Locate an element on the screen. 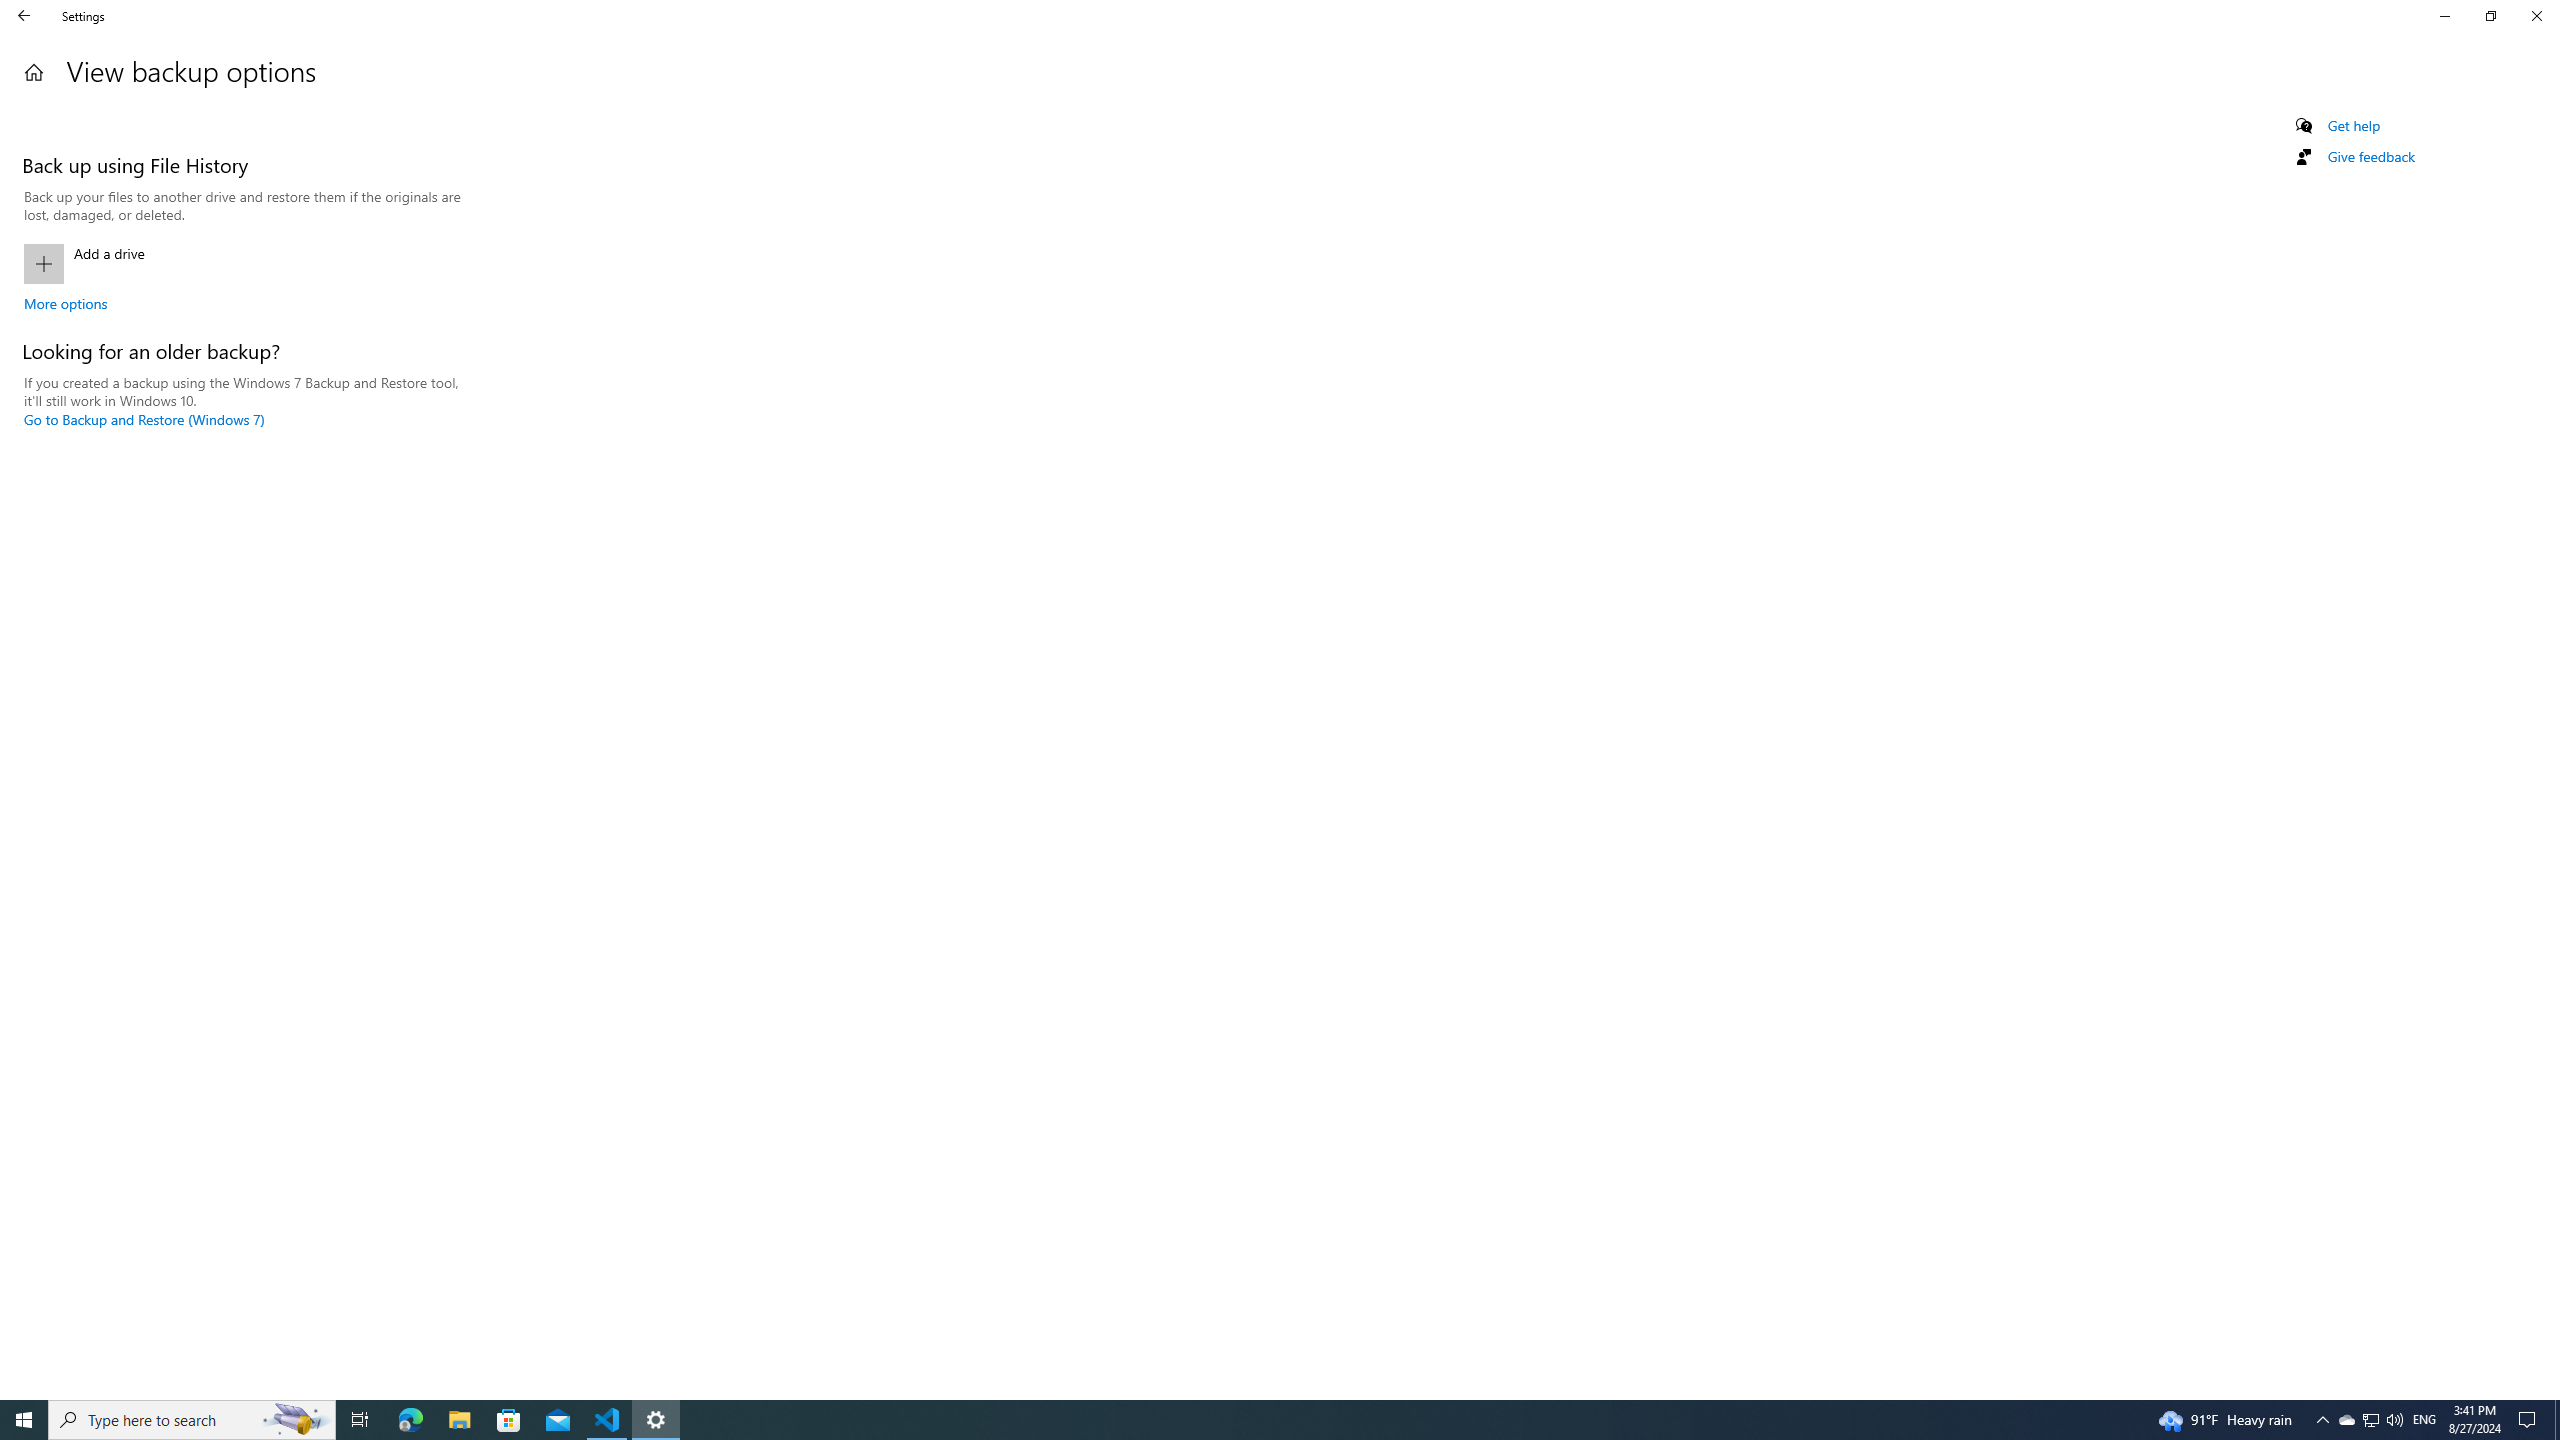 The image size is (2560, 1440). Restore Settings is located at coordinates (2490, 16).